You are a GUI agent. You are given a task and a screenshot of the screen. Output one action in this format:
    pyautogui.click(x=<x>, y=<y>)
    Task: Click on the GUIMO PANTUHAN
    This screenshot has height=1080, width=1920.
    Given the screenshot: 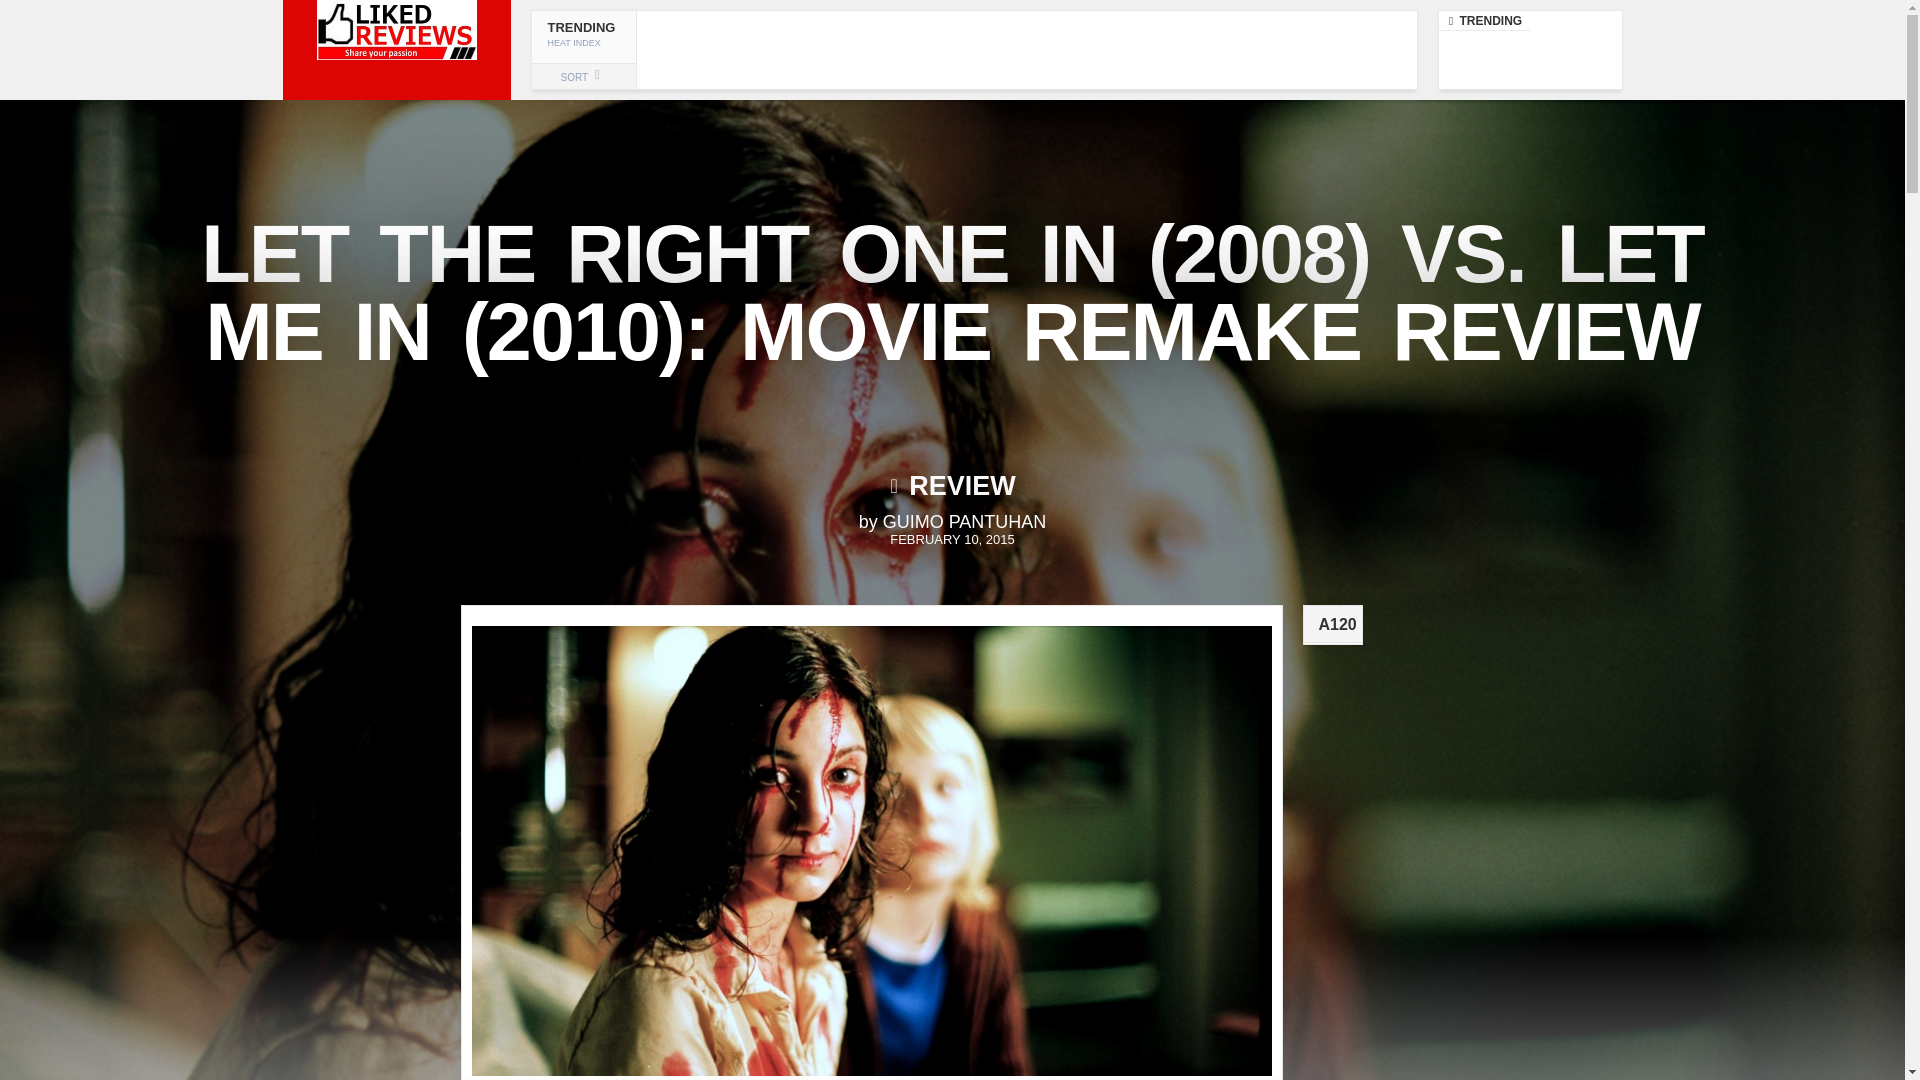 What is the action you would take?
    pyautogui.click(x=972, y=49)
    